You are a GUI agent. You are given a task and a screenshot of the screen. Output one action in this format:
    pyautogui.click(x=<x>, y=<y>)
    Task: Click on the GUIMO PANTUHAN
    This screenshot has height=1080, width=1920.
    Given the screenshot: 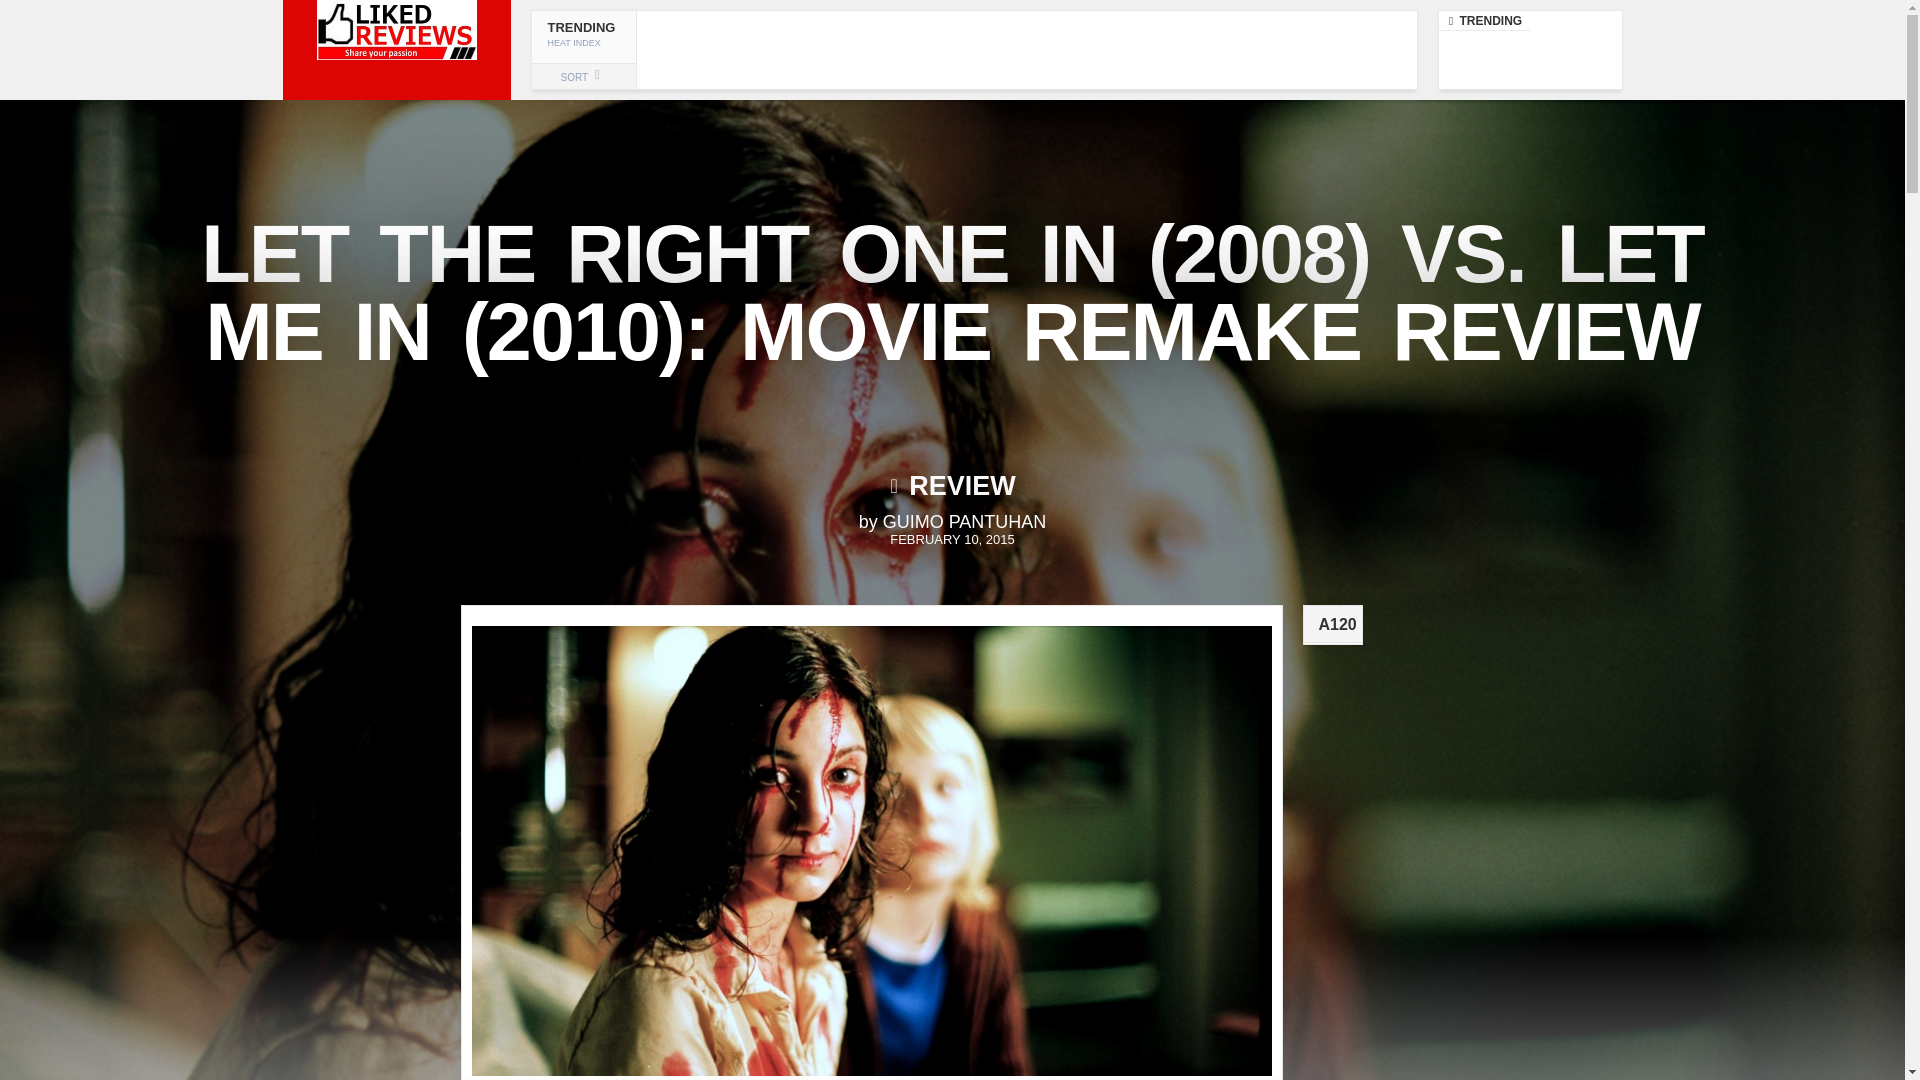 What is the action you would take?
    pyautogui.click(x=972, y=49)
    